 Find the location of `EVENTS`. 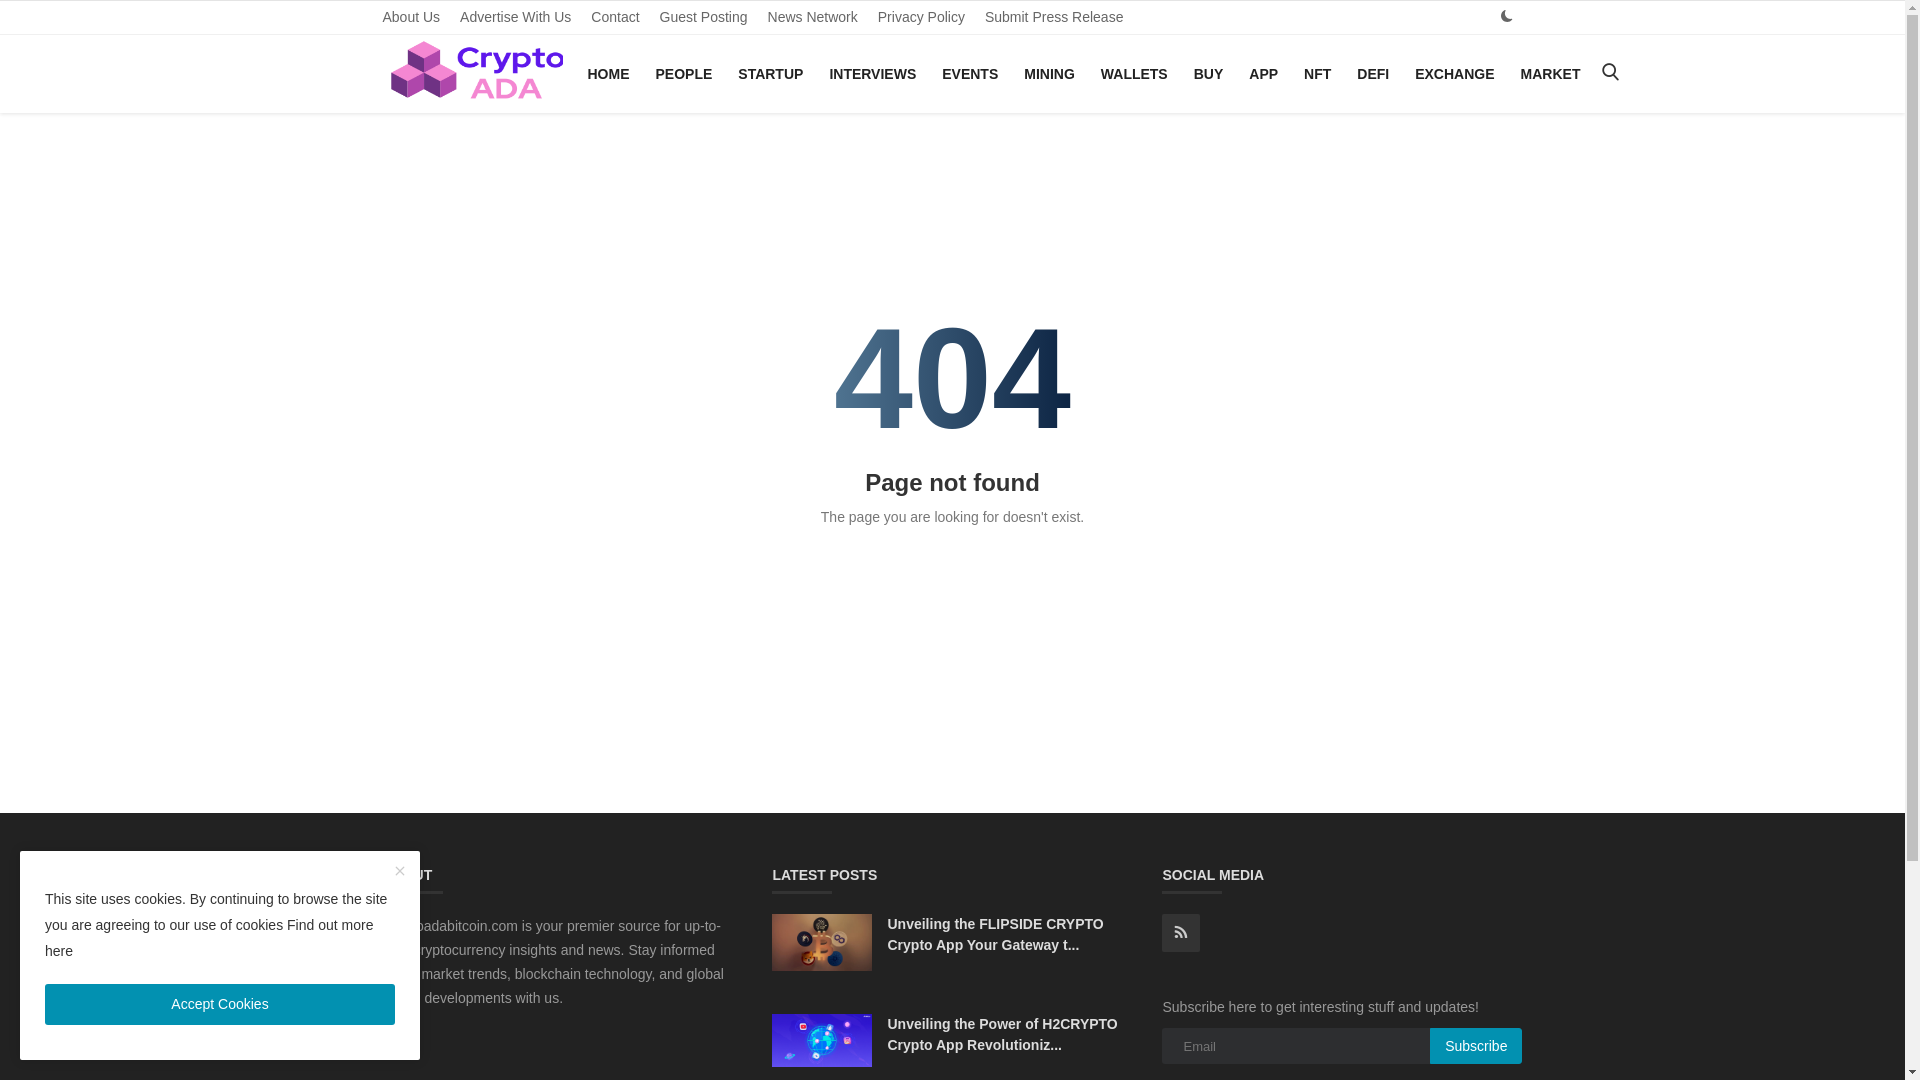

EVENTS is located at coordinates (970, 74).